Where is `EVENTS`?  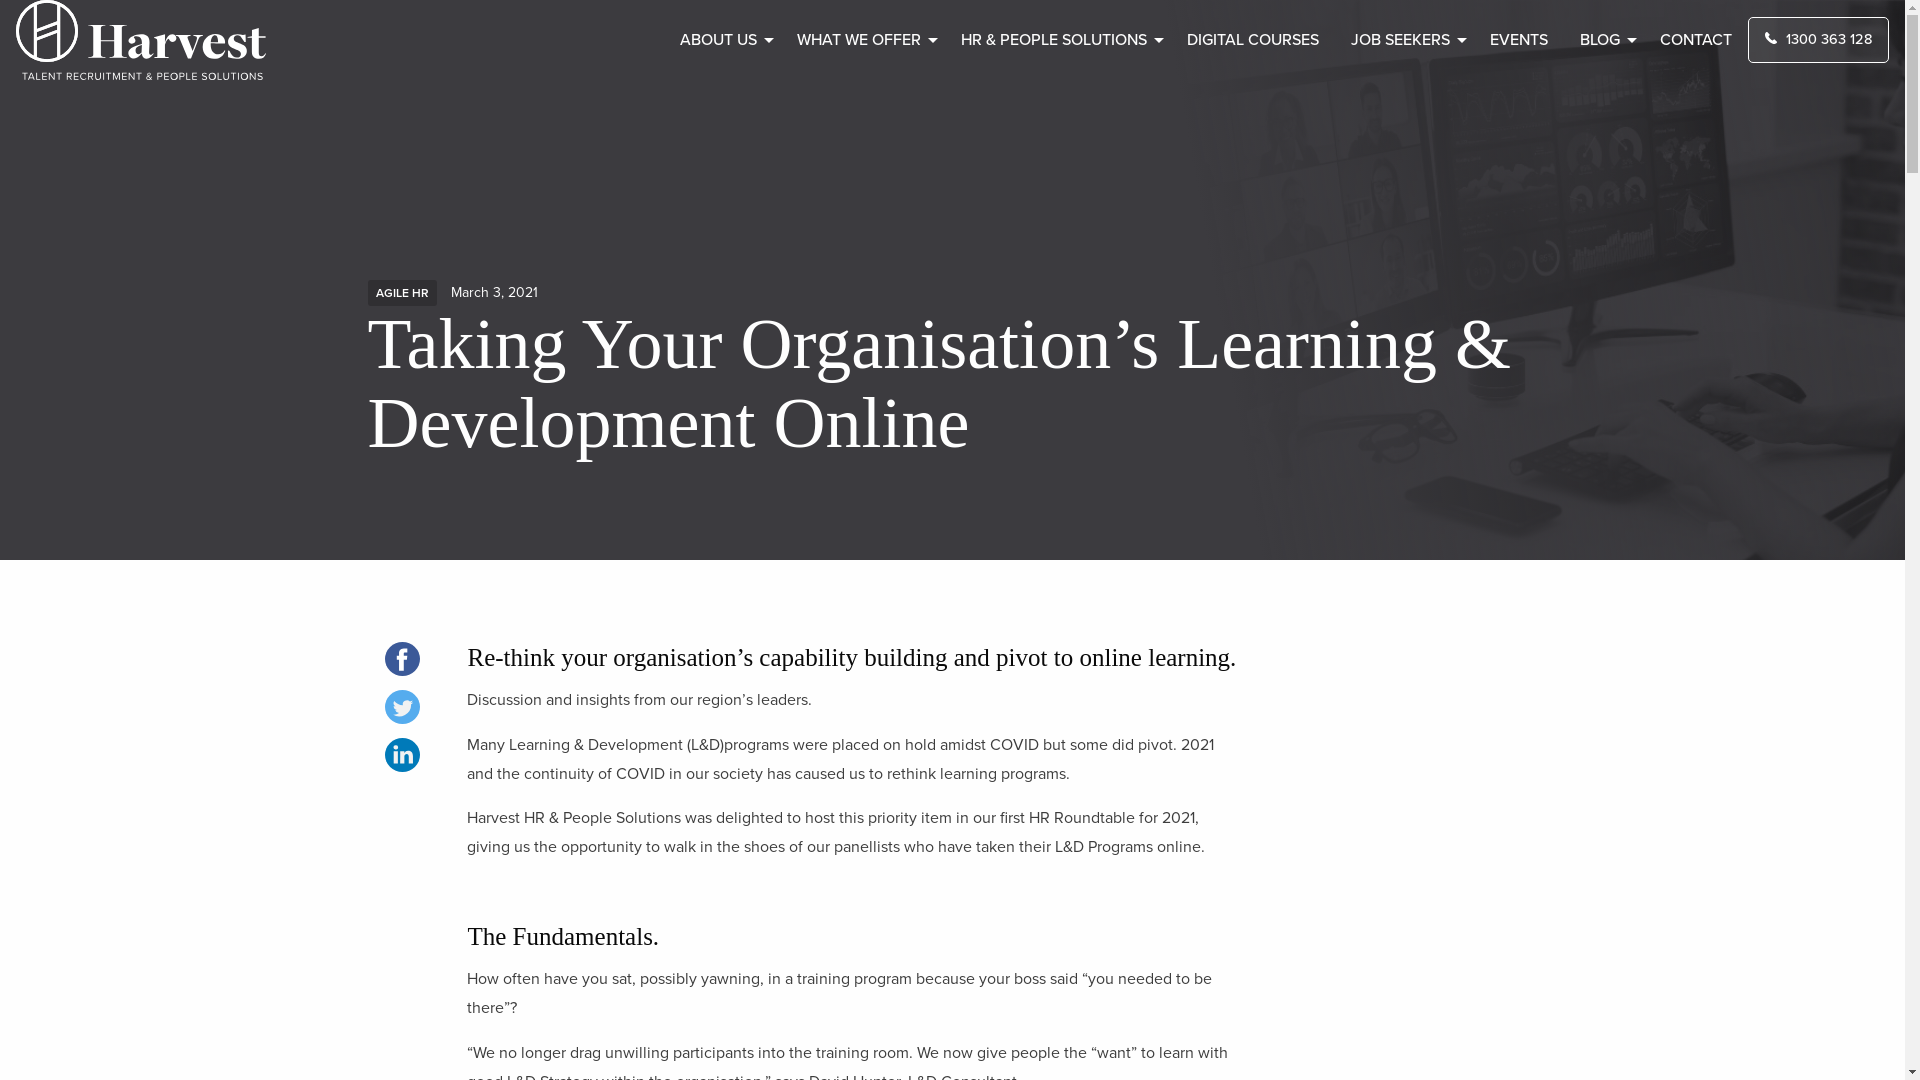
EVENTS is located at coordinates (1519, 40).